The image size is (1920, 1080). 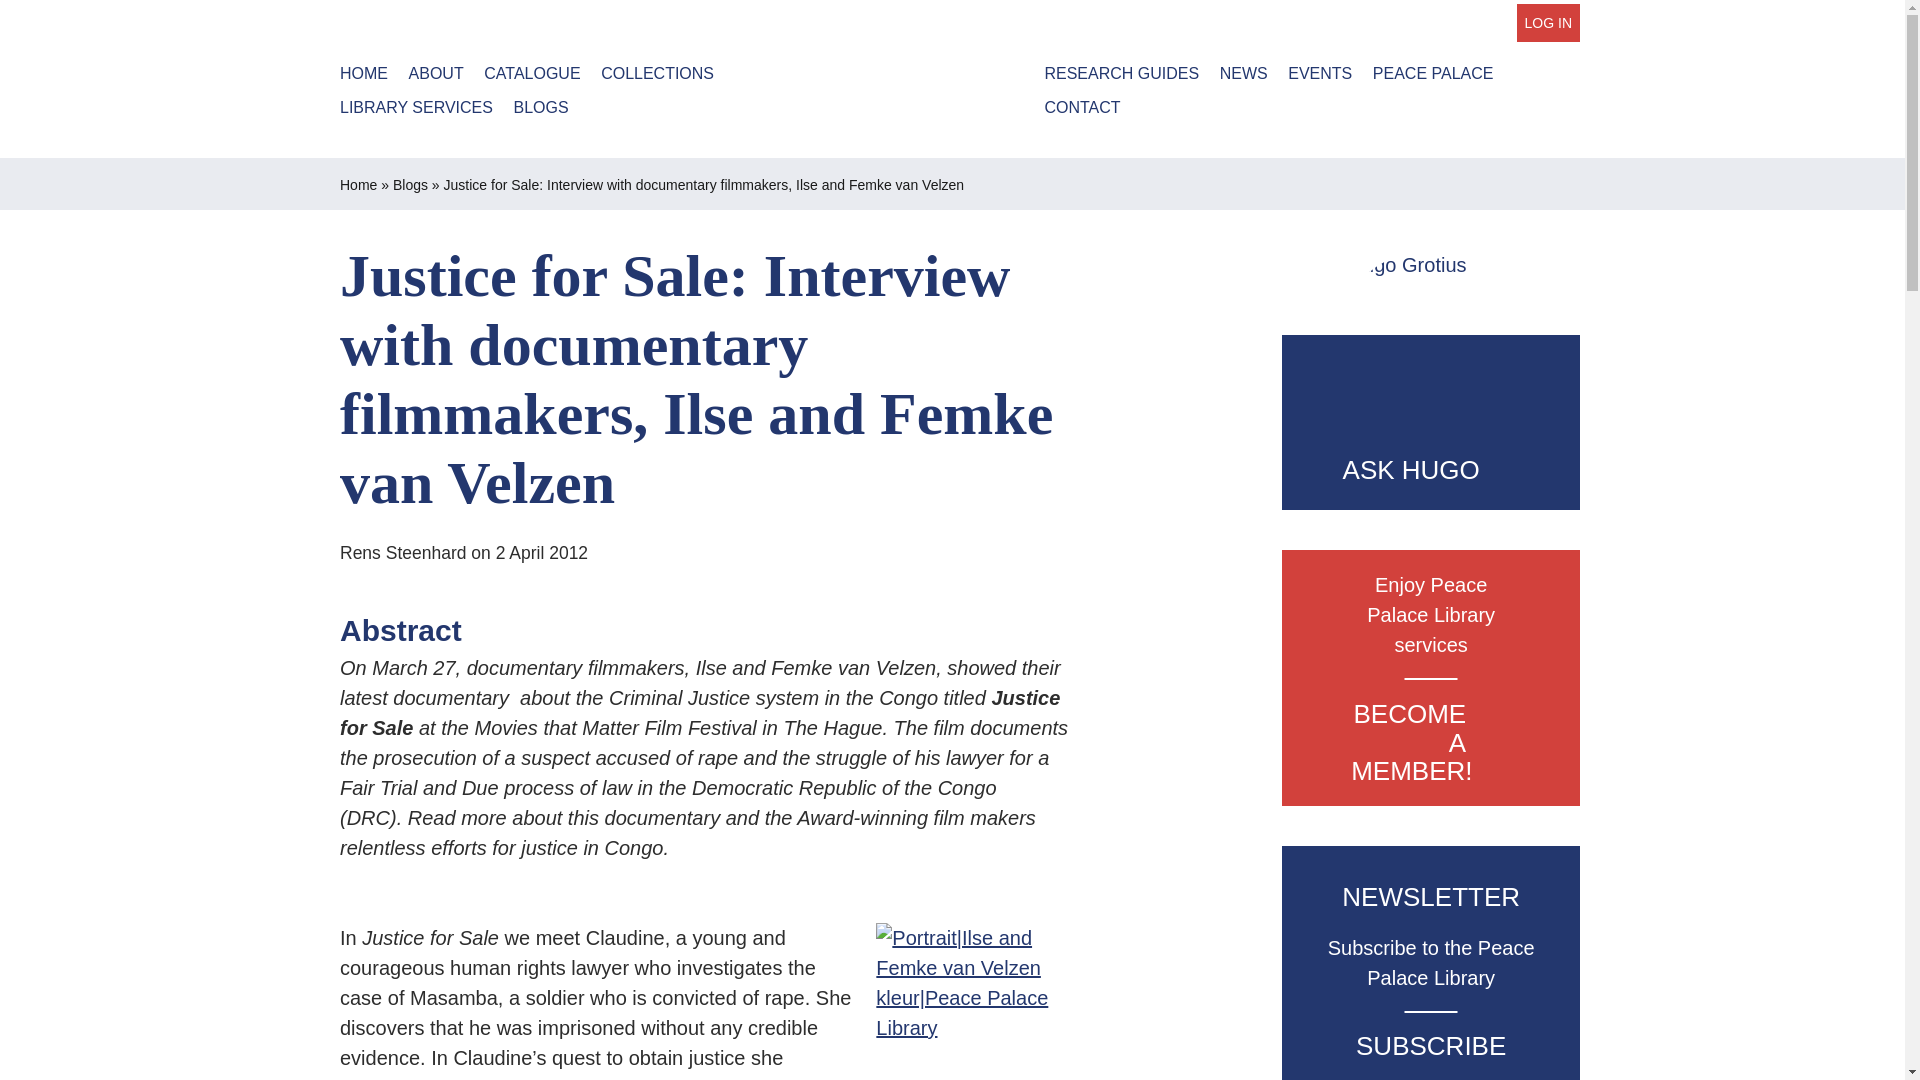 I want to click on LIBRARY SERVICES, so click(x=416, y=108).